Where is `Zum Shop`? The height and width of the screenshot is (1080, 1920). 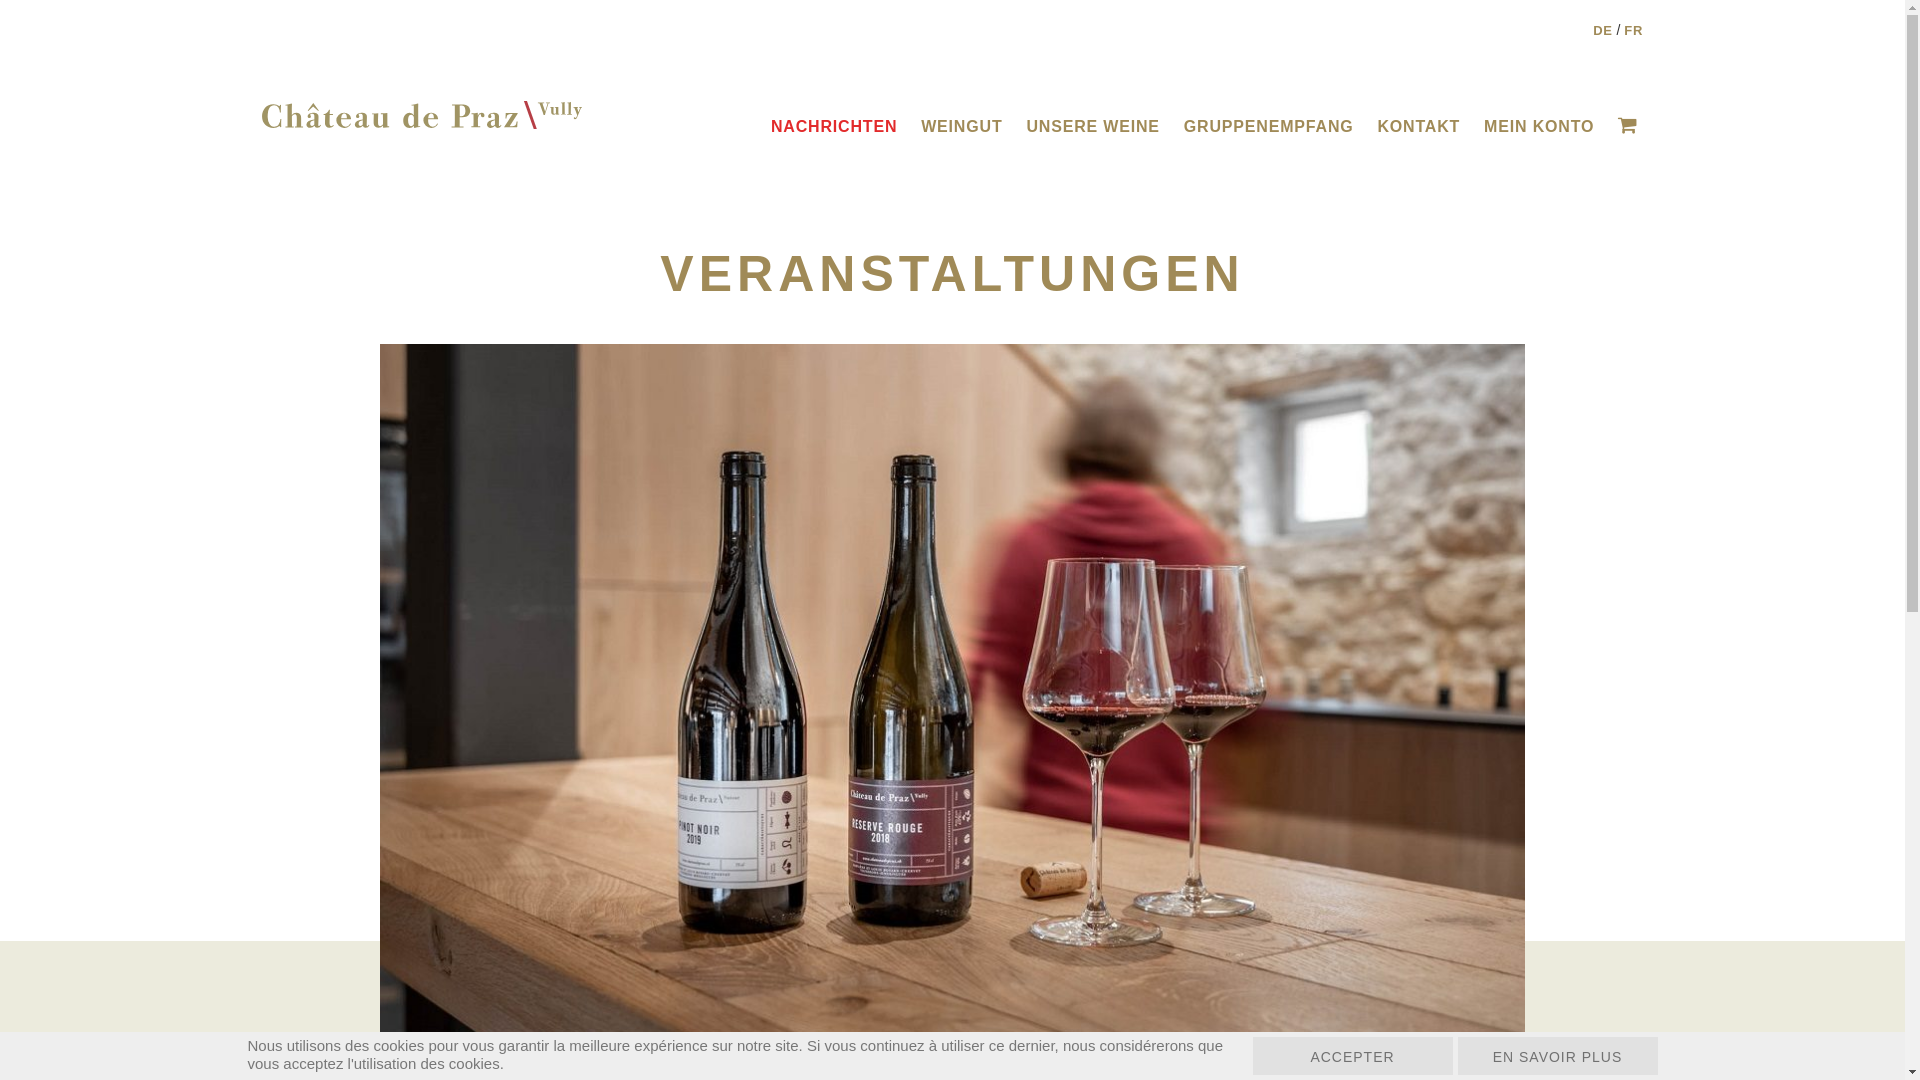 Zum Shop is located at coordinates (1630, 126).